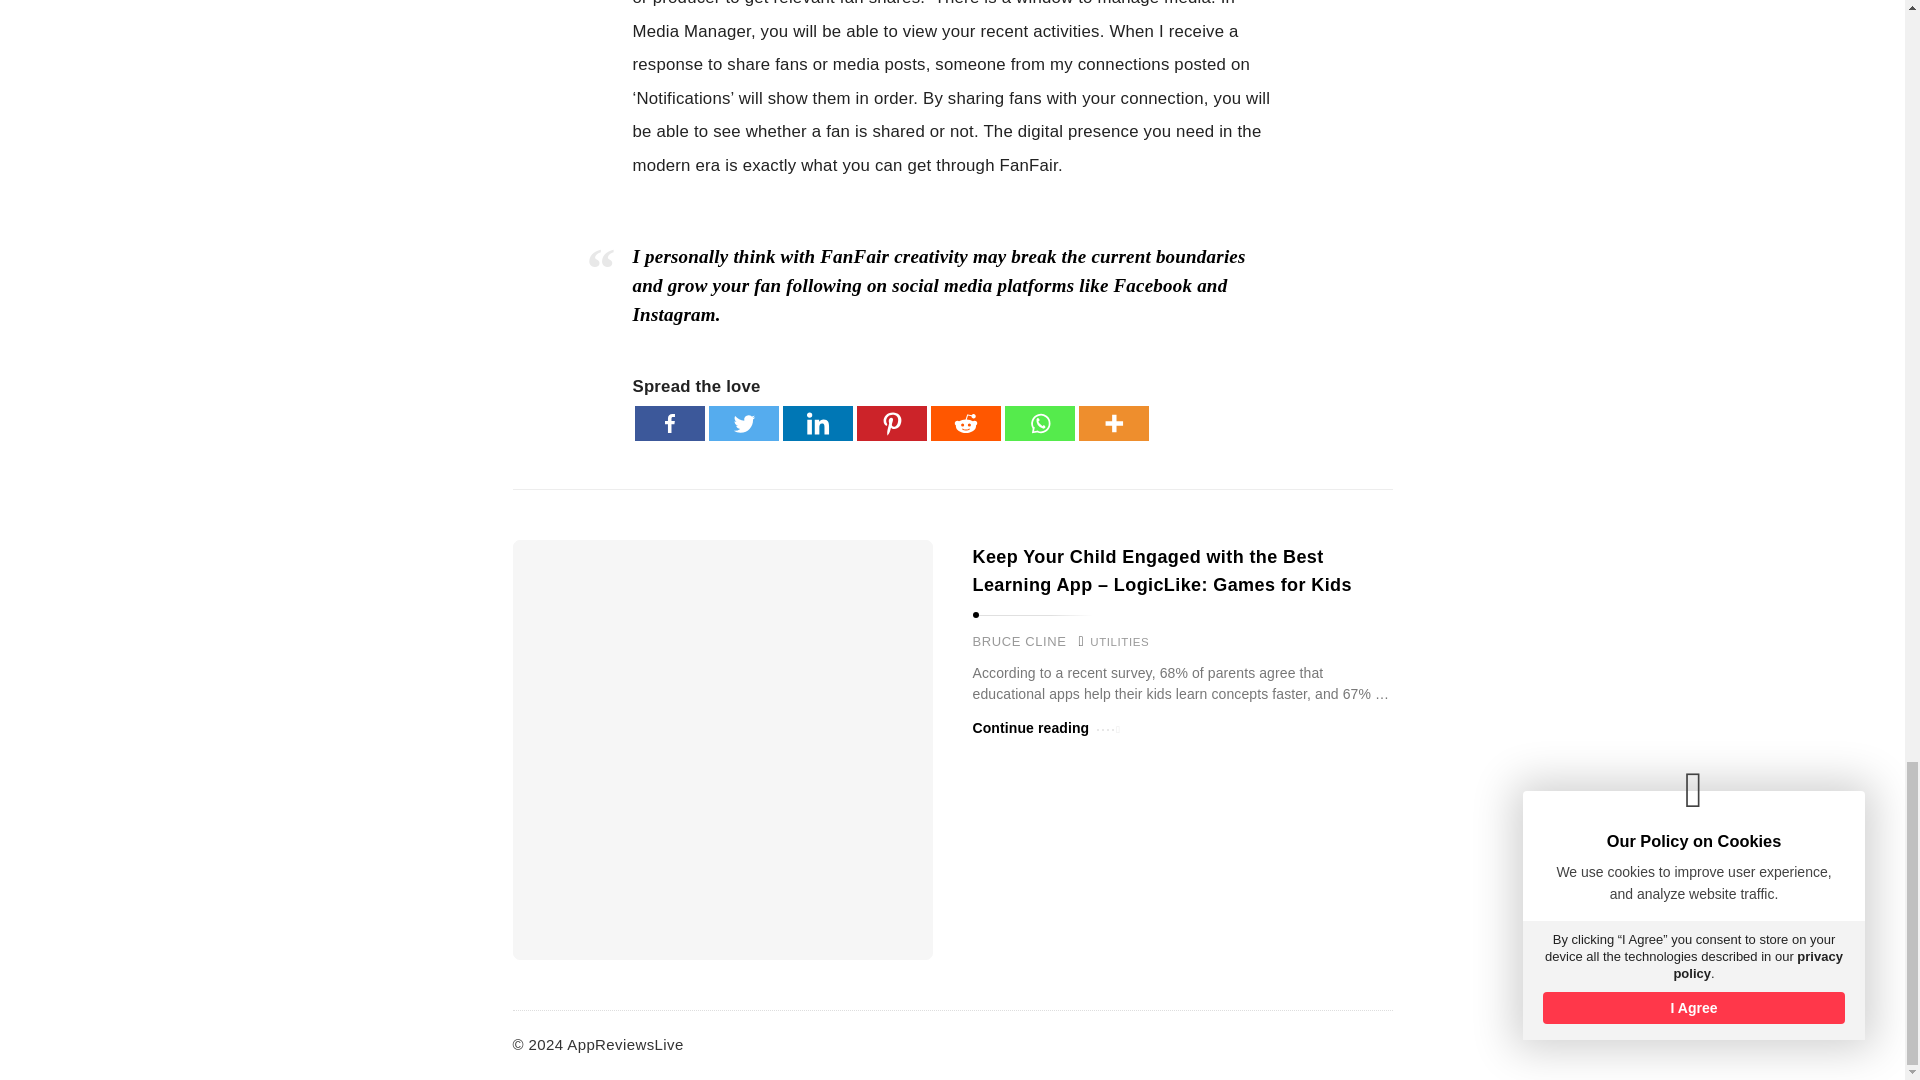 Image resolution: width=1920 pixels, height=1080 pixels. Describe the element at coordinates (1119, 642) in the screenshot. I see `UTILITIES` at that location.